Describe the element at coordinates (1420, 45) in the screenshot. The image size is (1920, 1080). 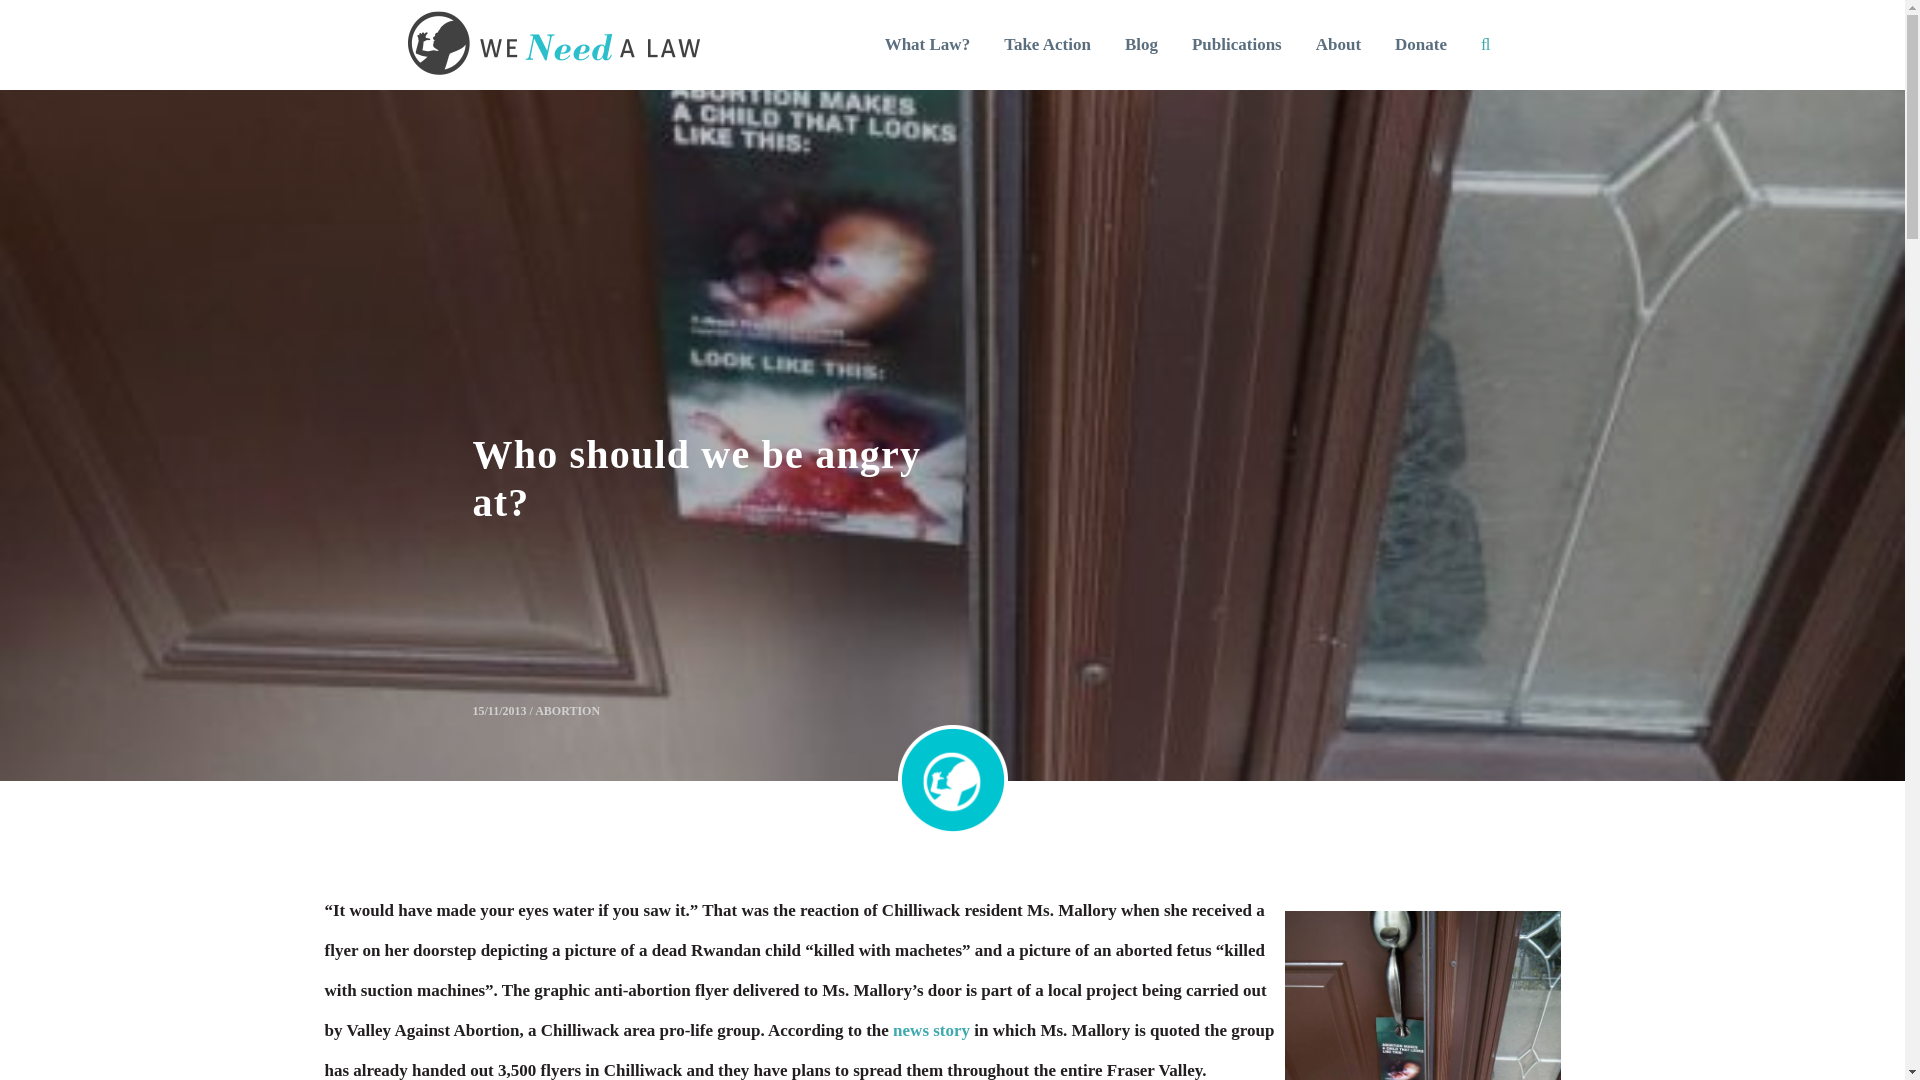
I see `Donate` at that location.